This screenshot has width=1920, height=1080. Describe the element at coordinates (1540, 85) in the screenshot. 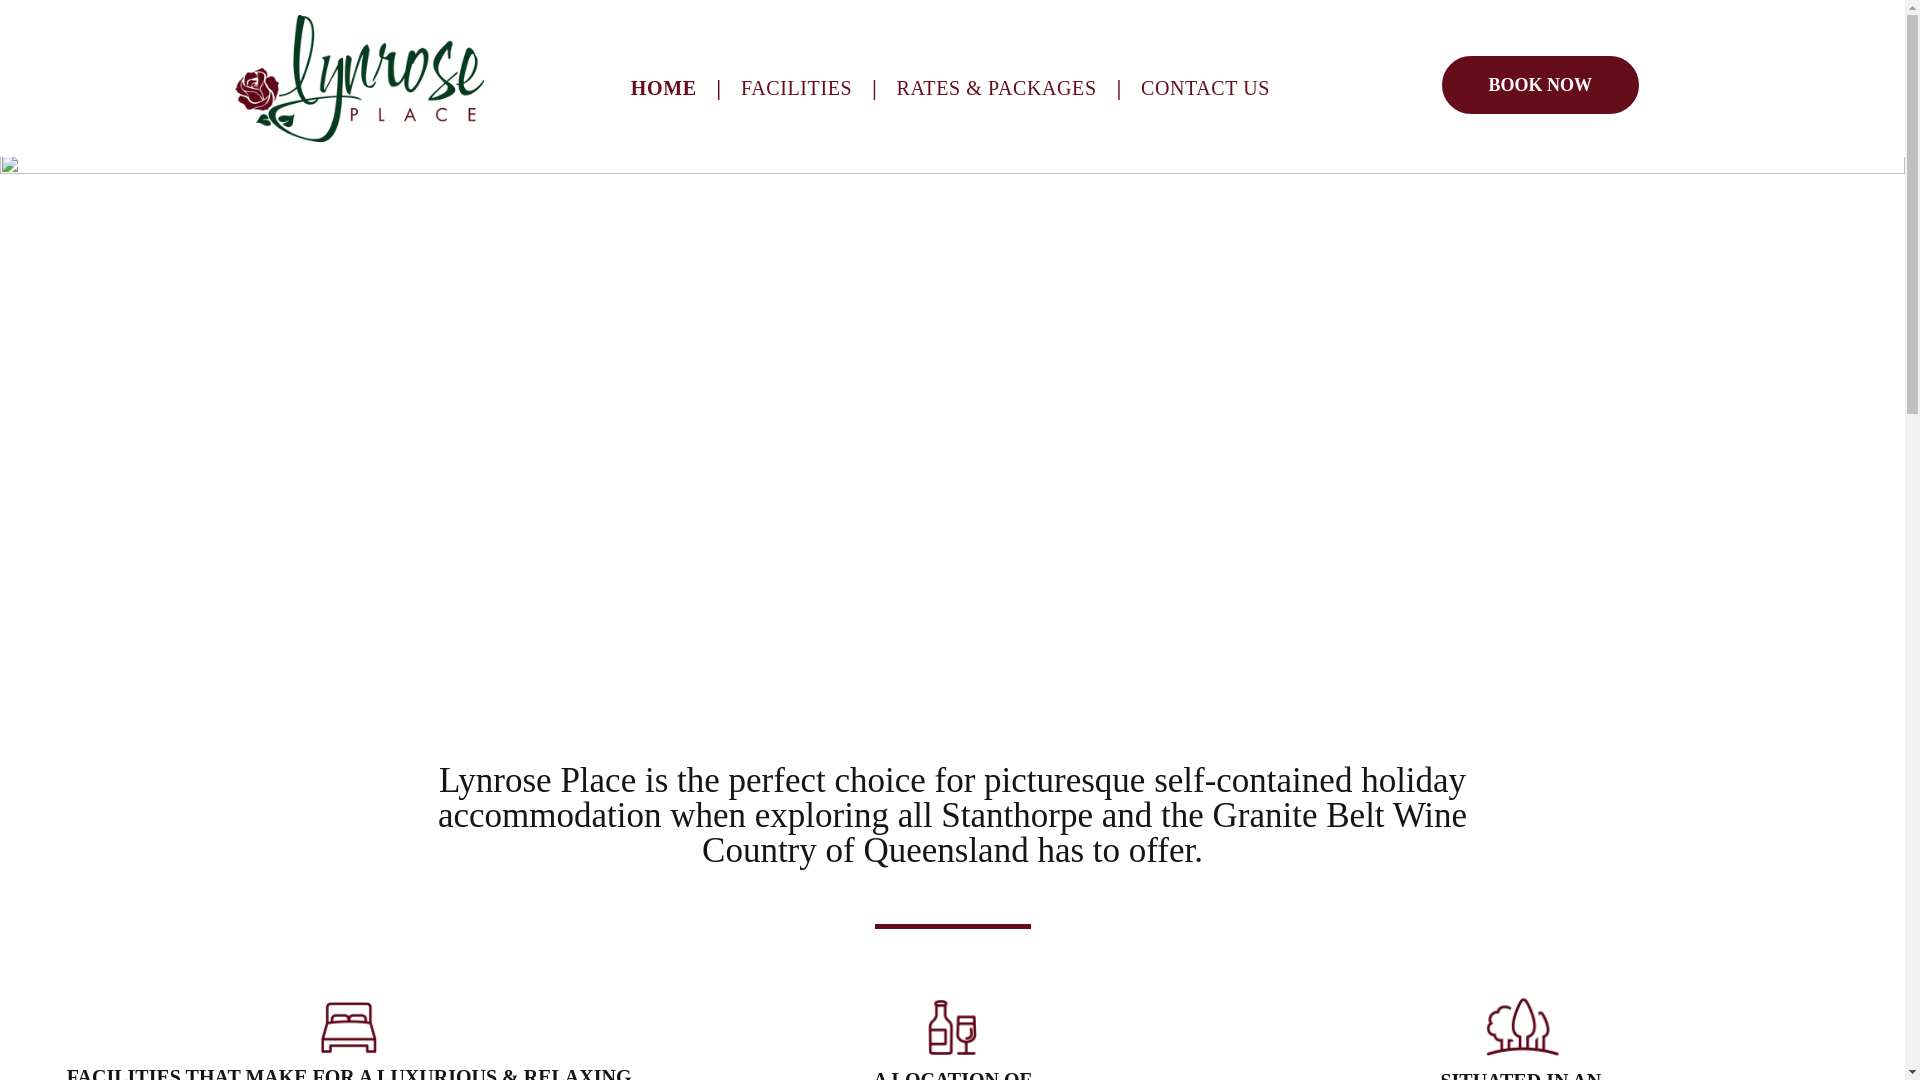

I see `BOOK NOW` at that location.